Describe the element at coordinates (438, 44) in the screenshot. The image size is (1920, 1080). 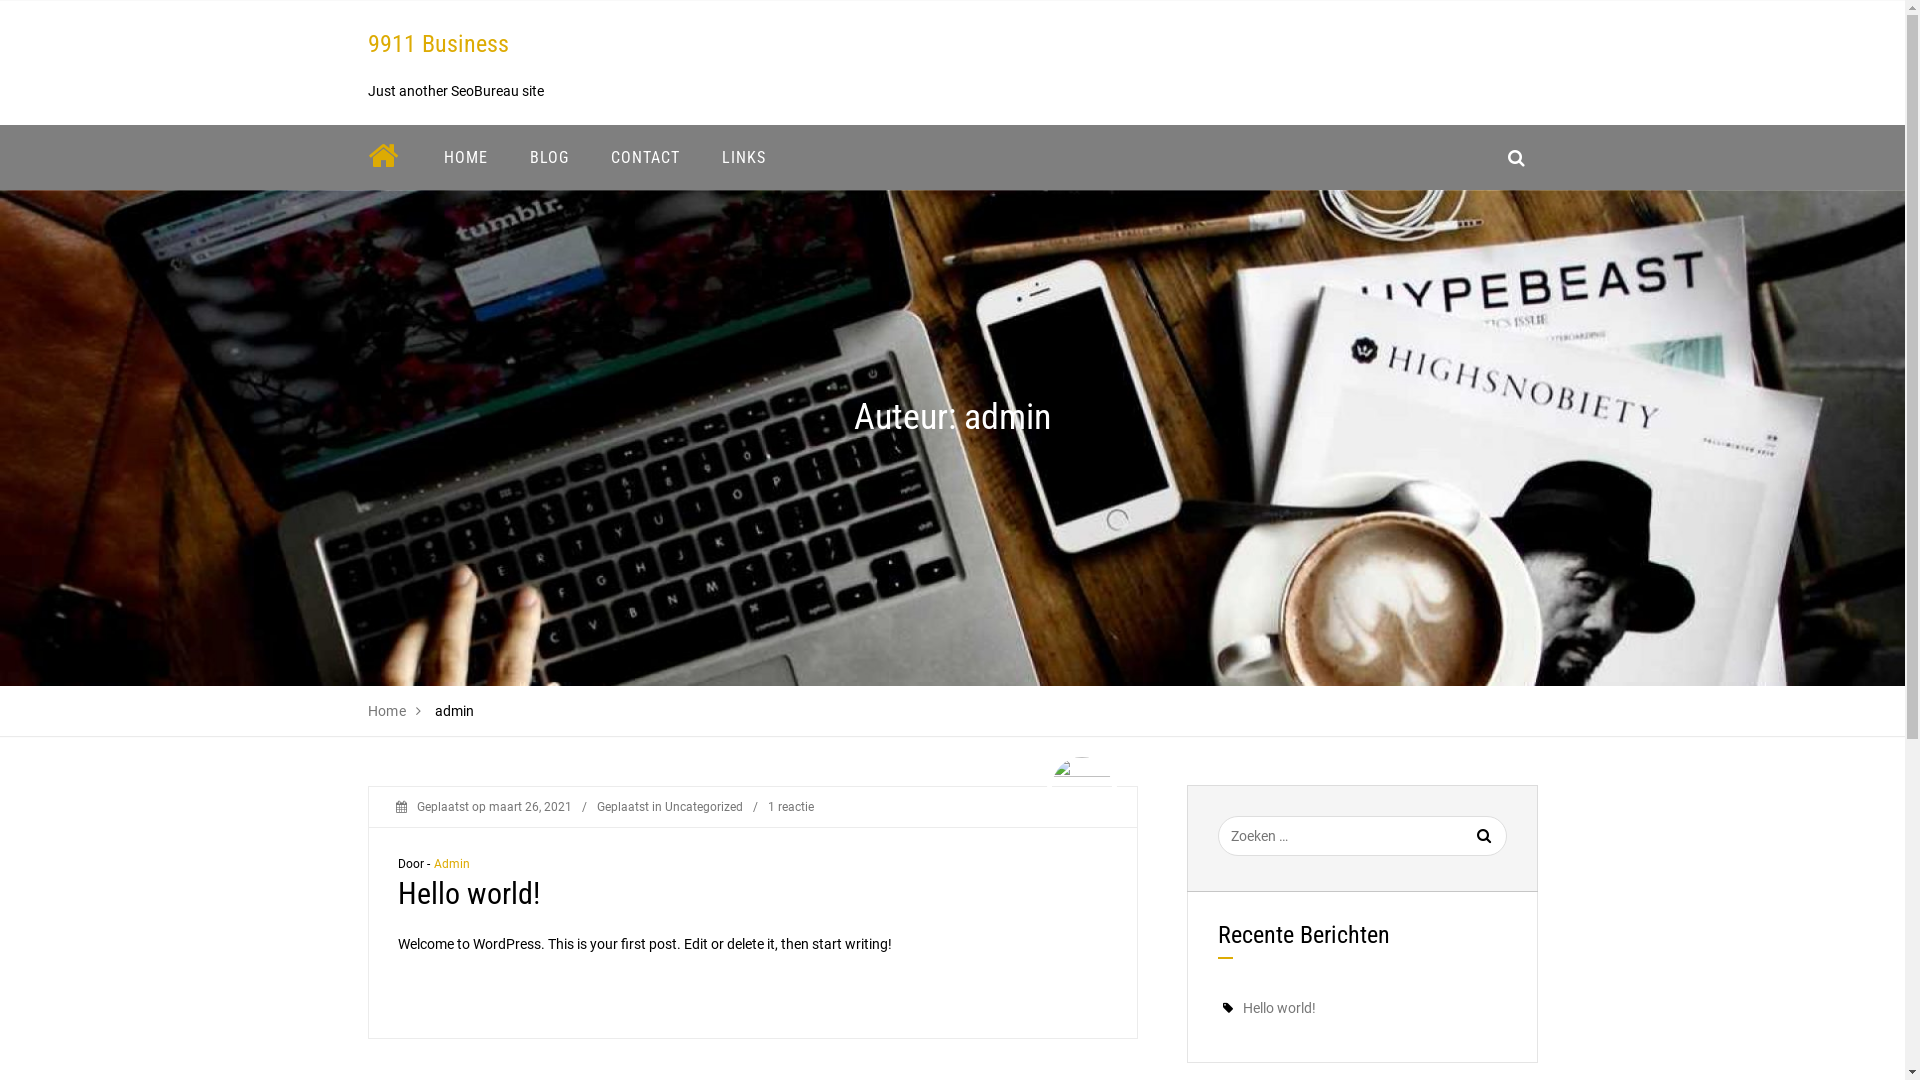
I see `9911 Business` at that location.